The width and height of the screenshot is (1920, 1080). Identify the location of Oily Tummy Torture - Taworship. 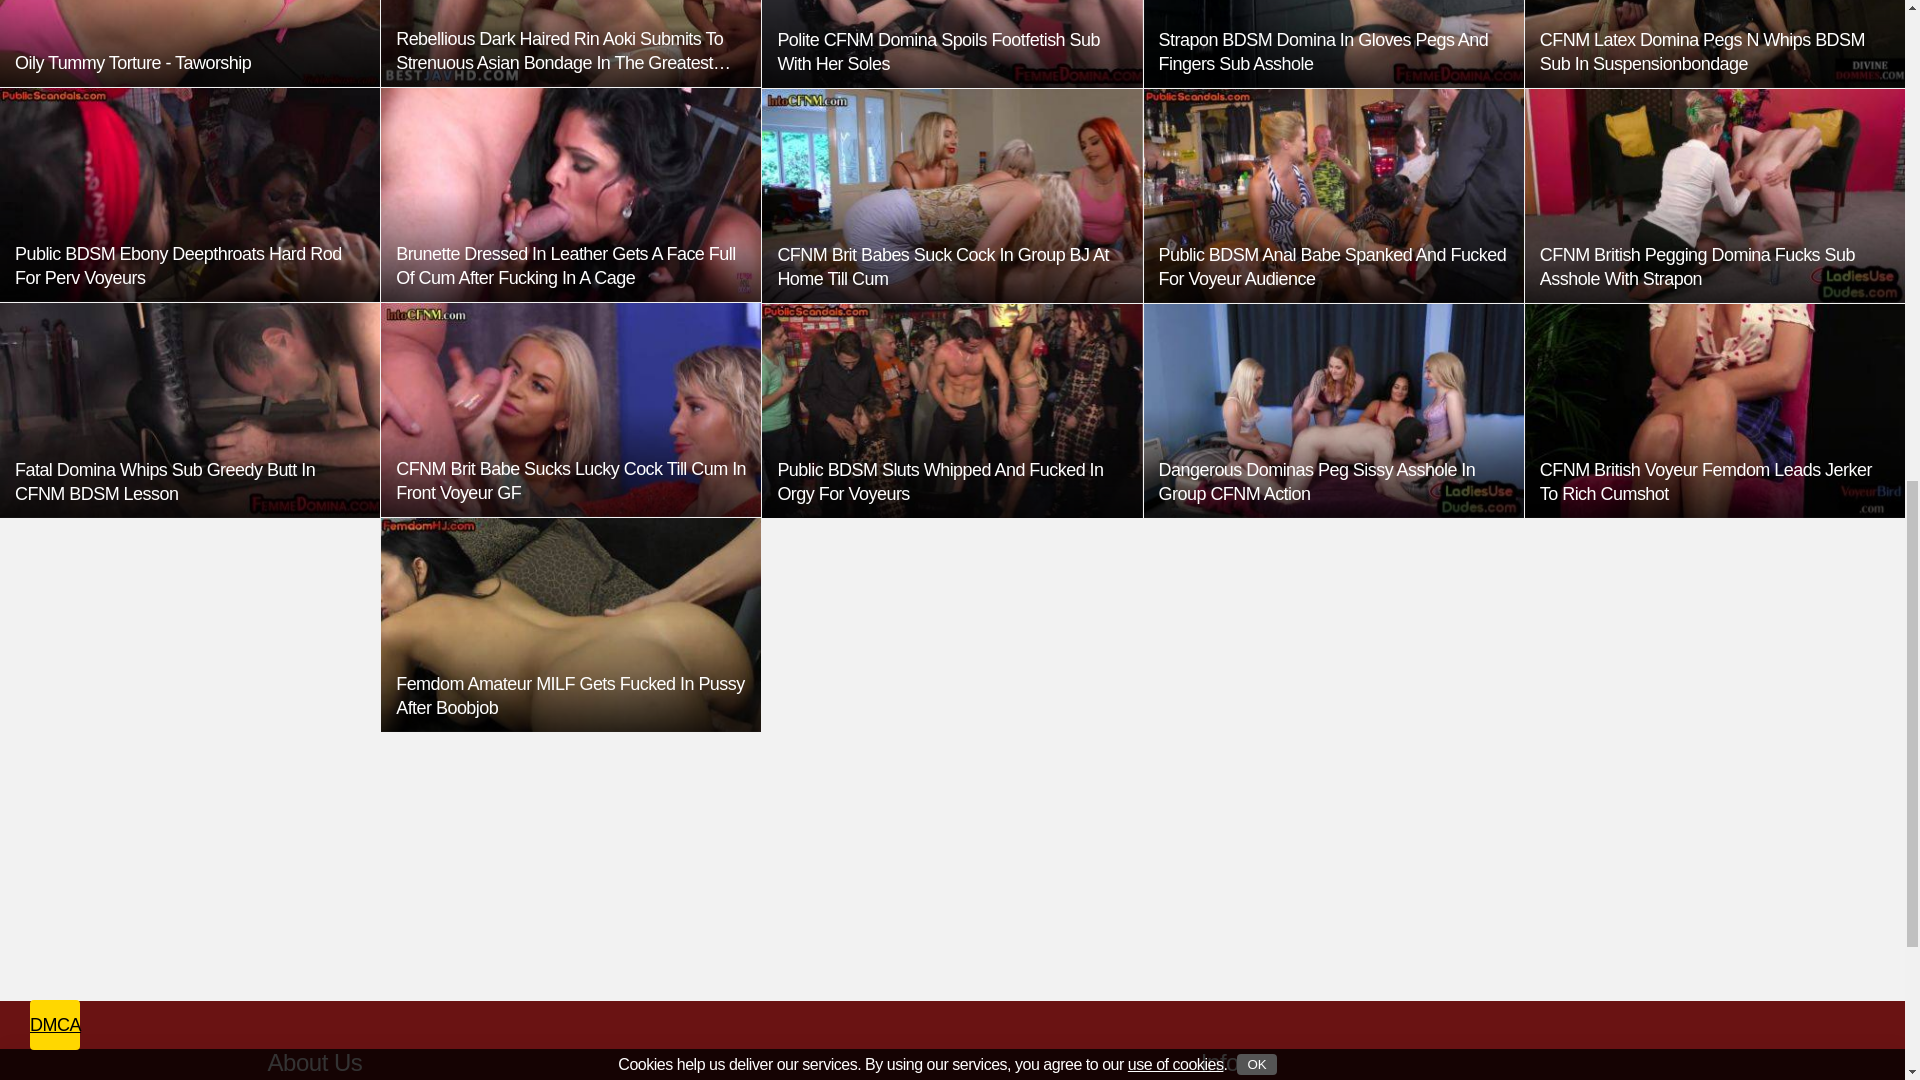
(190, 44).